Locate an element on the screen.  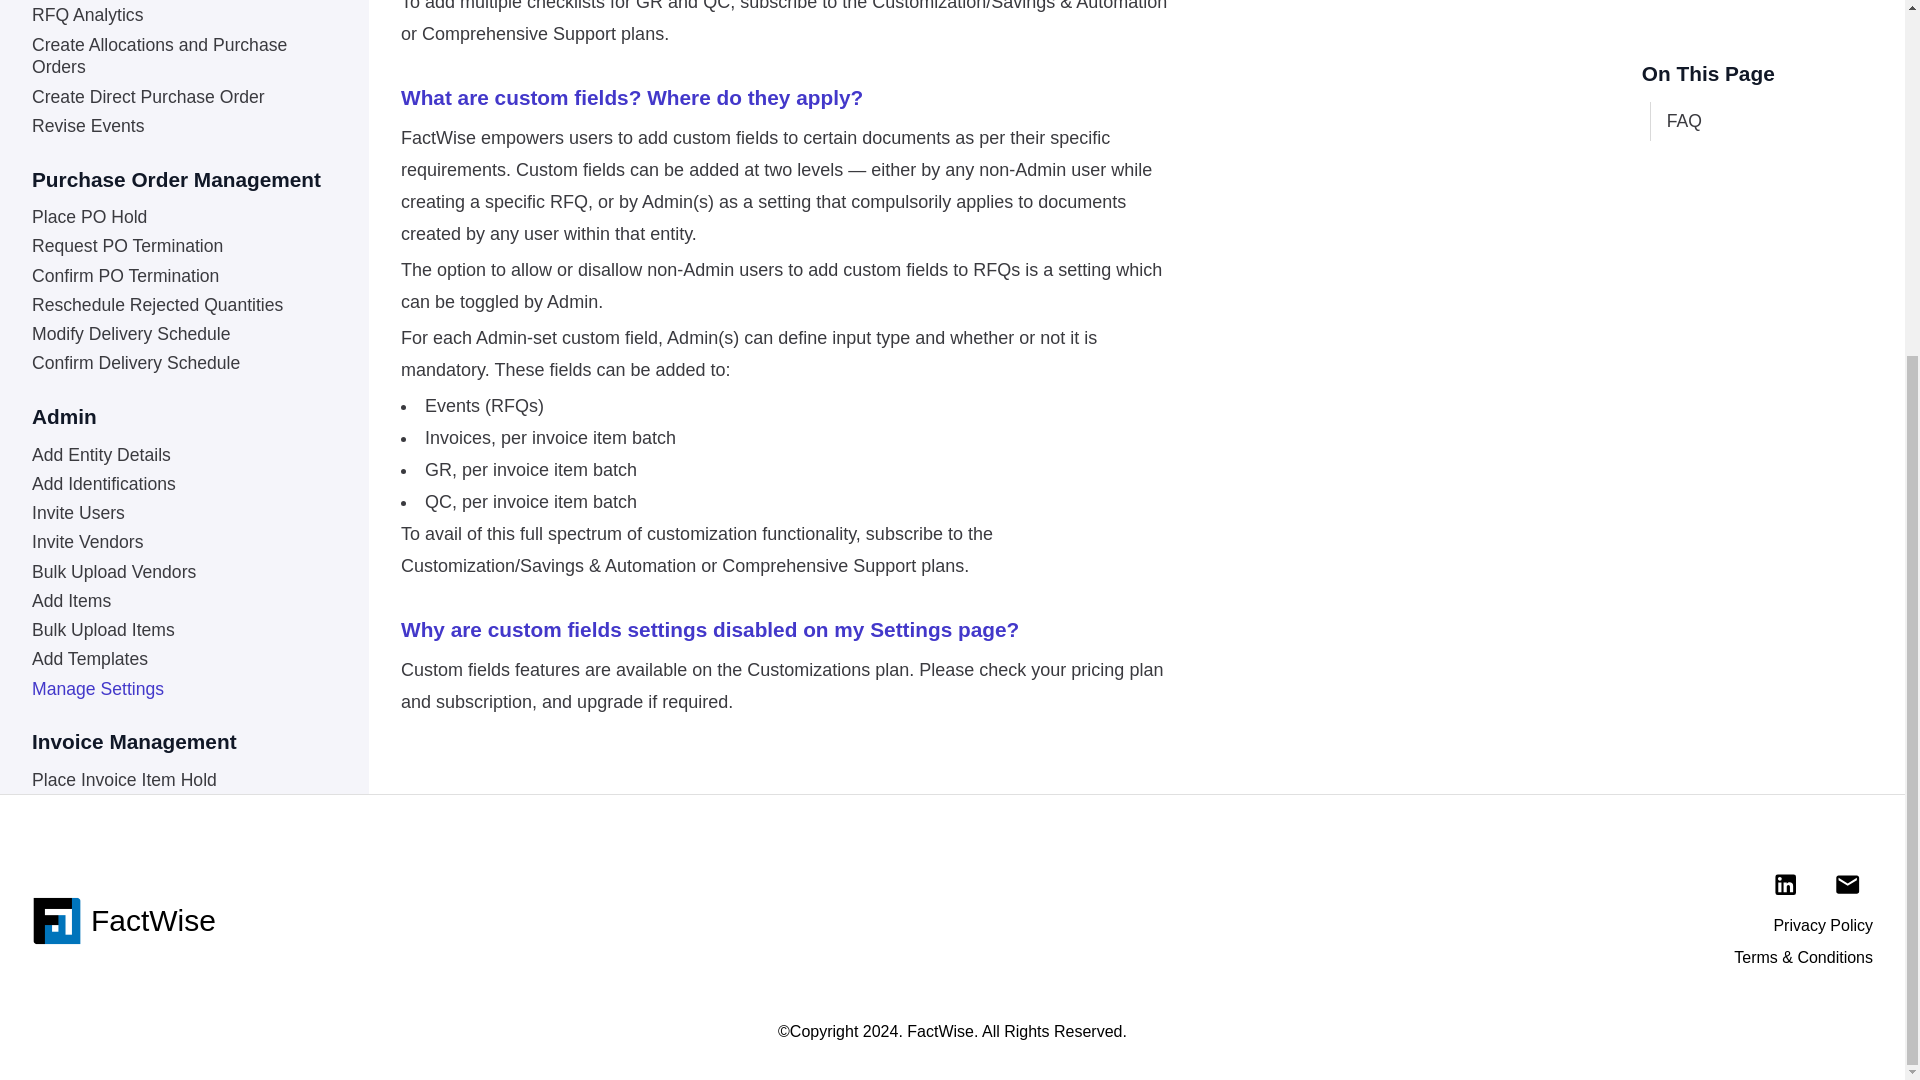
Add Items is located at coordinates (182, 445).